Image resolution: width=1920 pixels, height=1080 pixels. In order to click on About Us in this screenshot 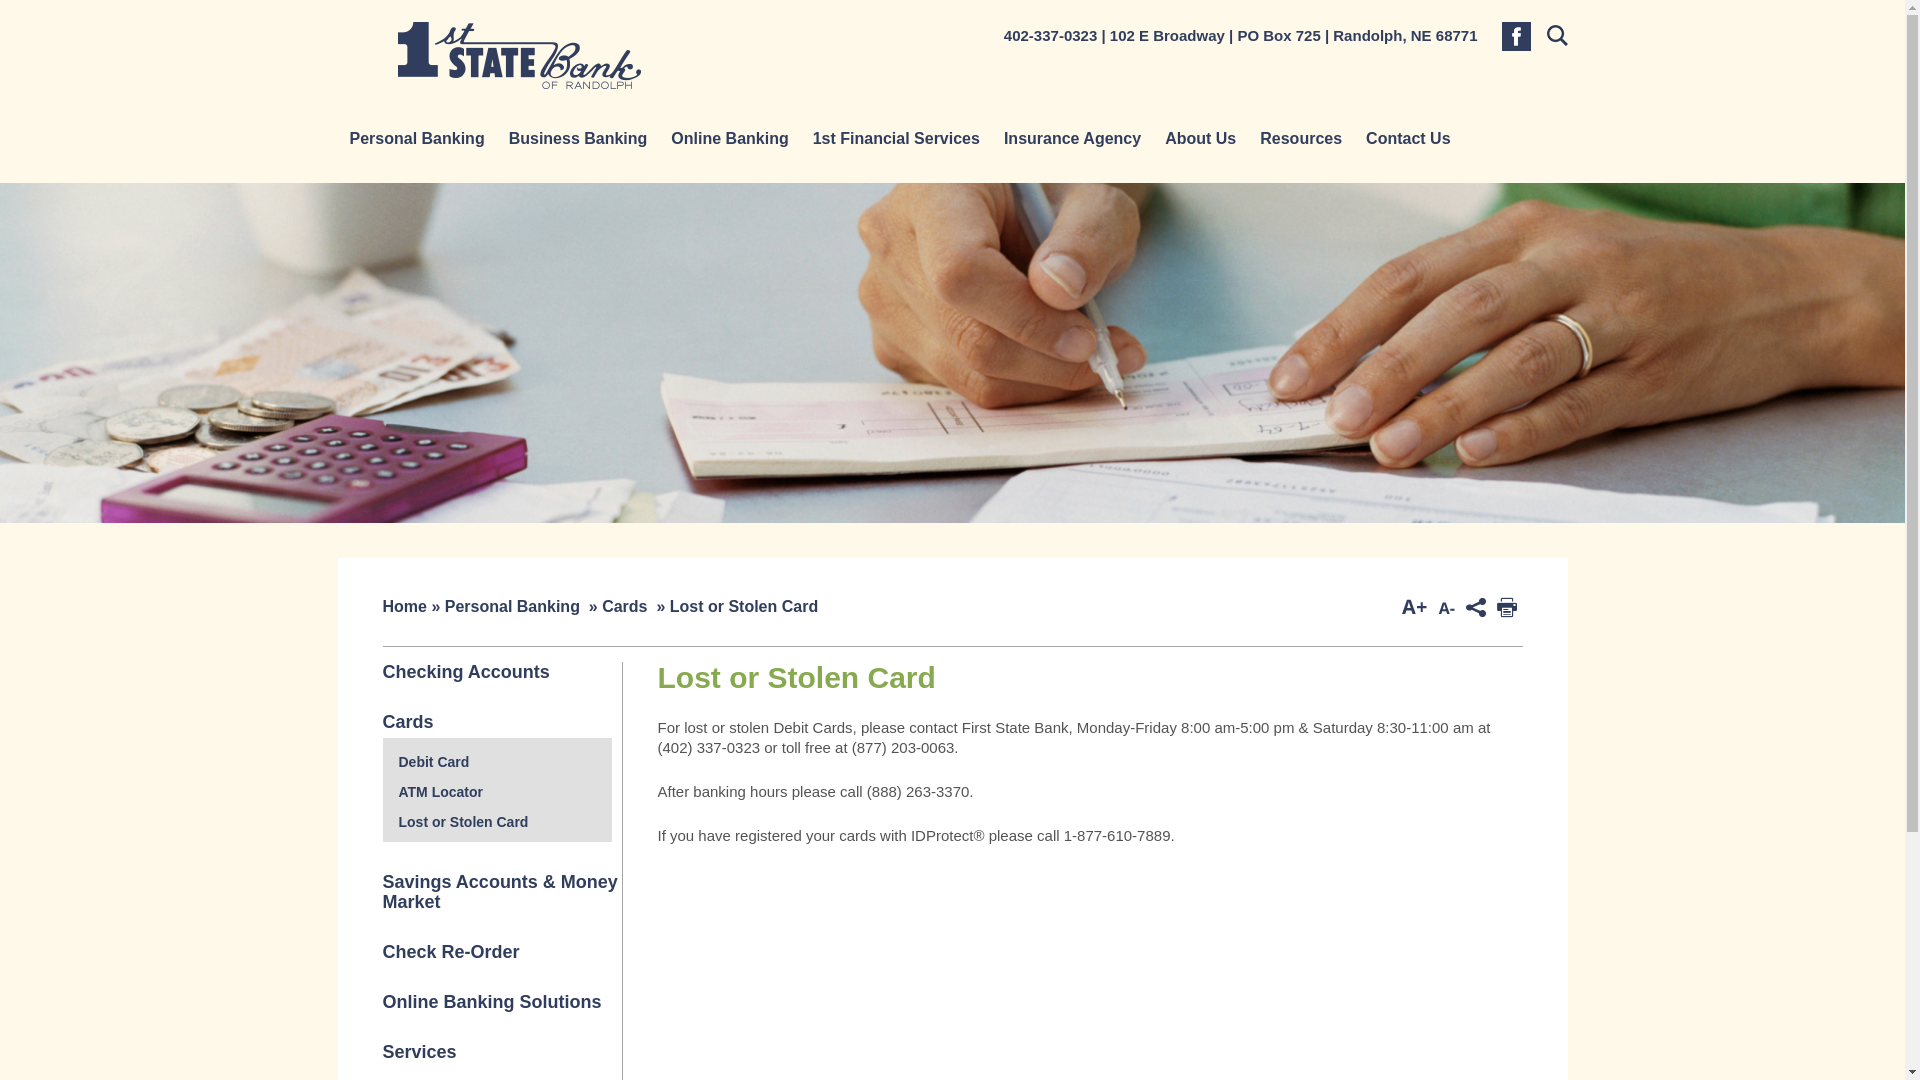, I will do `click(1200, 138)`.